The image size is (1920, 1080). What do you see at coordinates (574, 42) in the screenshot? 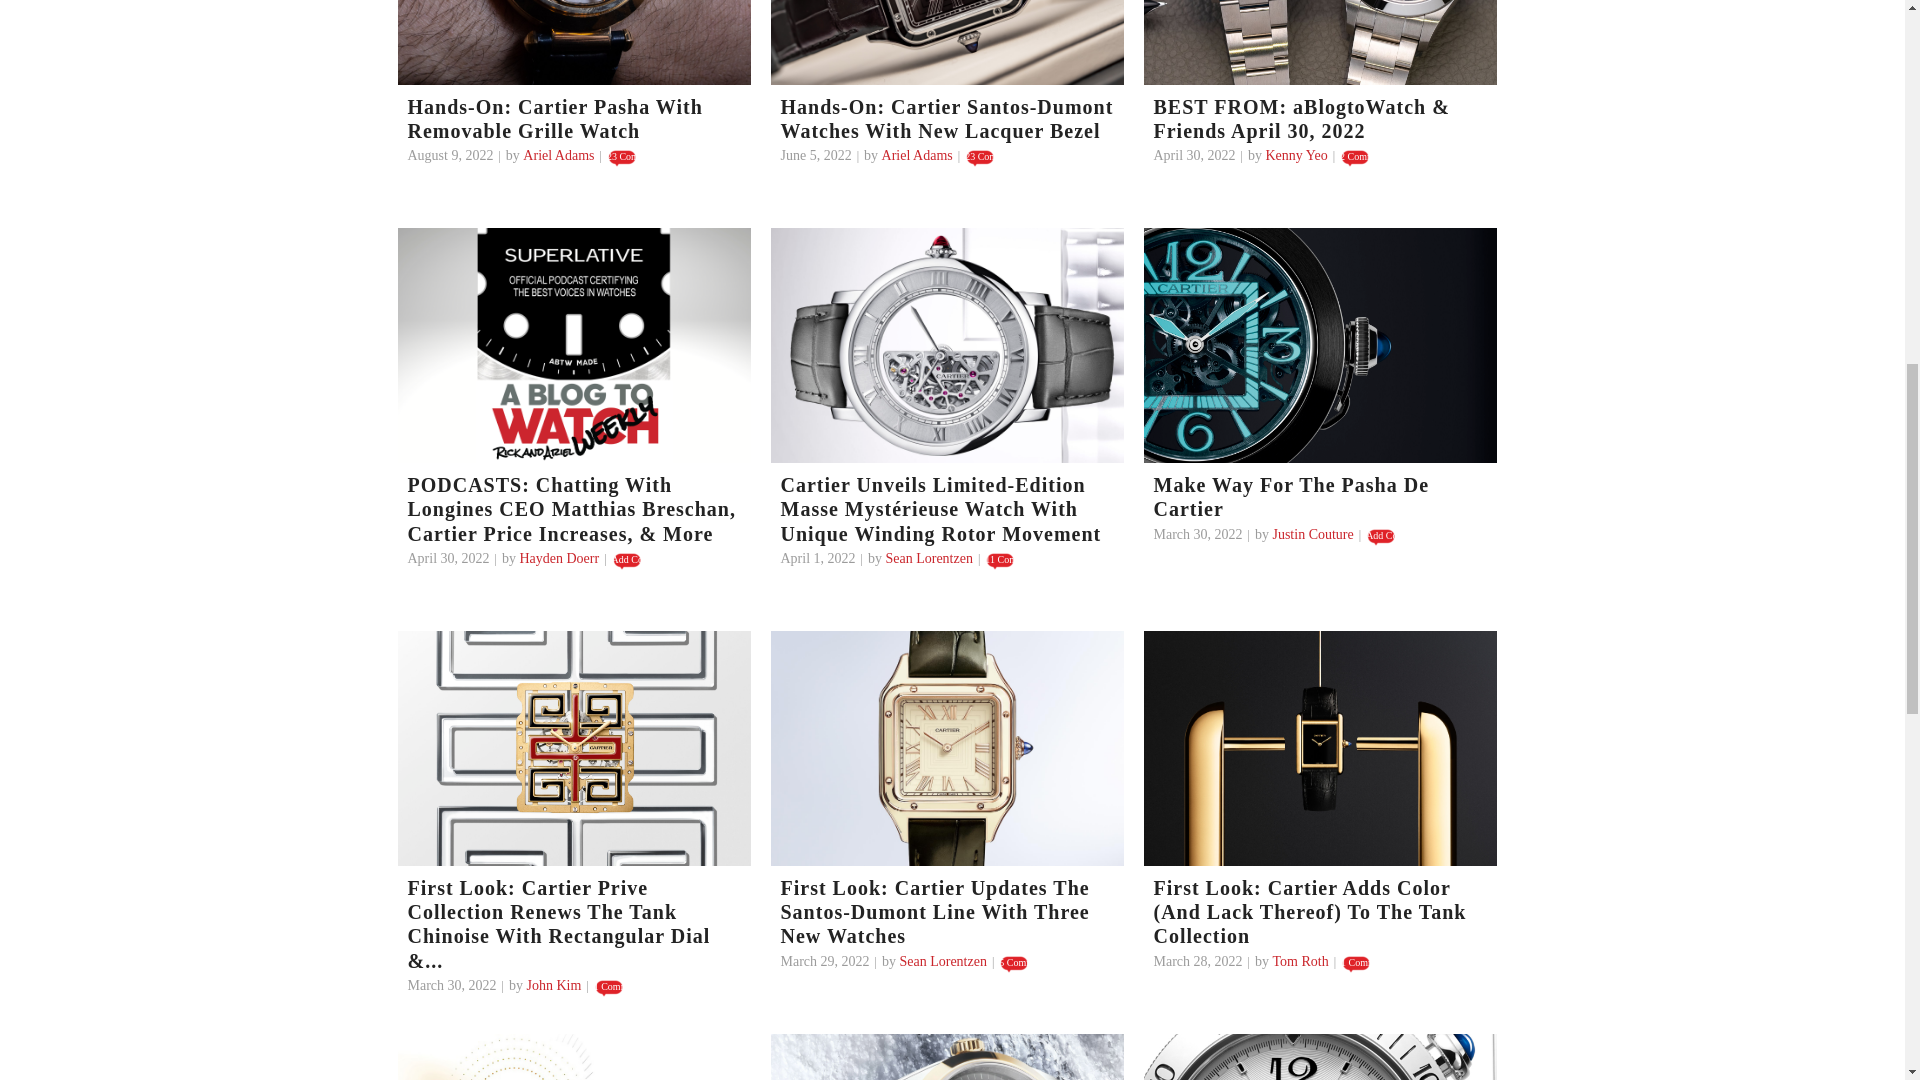
I see `Hands-On: Cartier Pasha With Removable Grille Watch` at bounding box center [574, 42].